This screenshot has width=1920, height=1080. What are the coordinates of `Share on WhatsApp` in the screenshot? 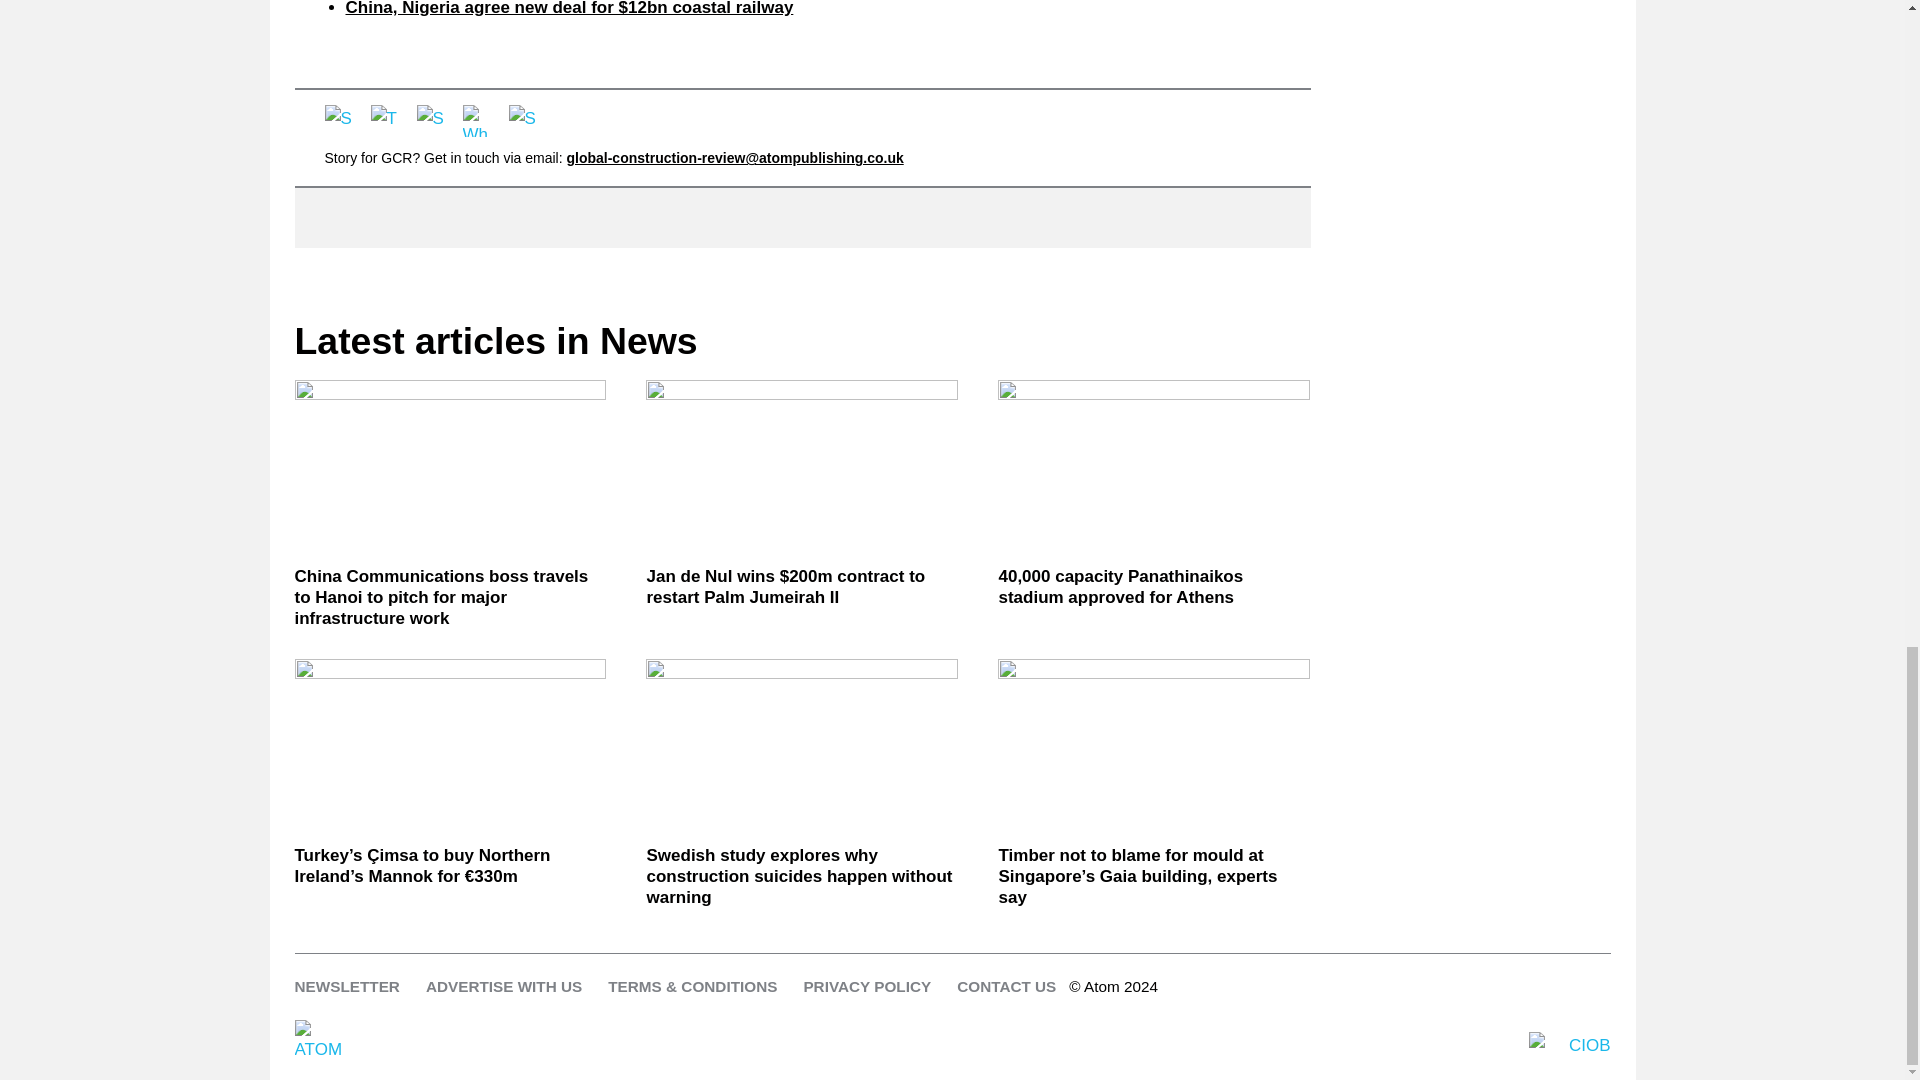 It's located at (478, 120).